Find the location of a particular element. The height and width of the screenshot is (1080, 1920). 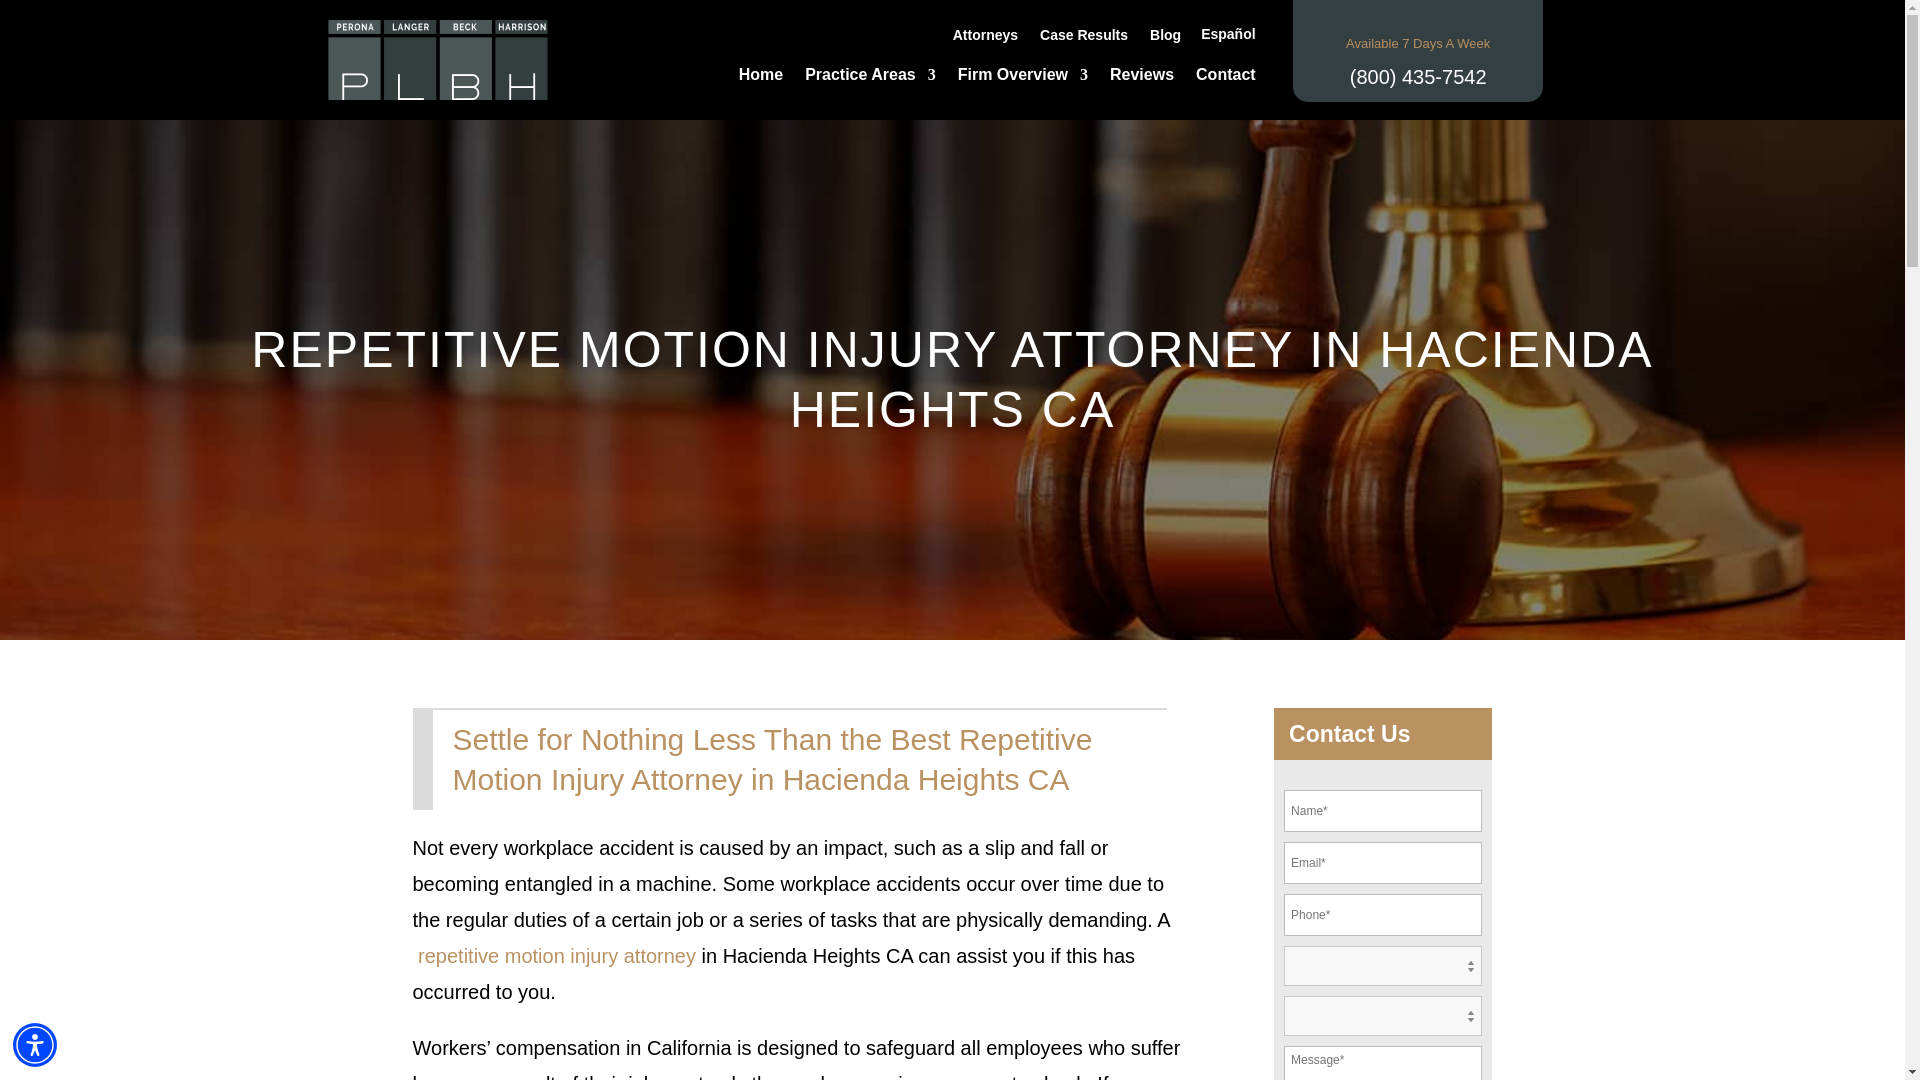

Firm Overview is located at coordinates (1023, 78).